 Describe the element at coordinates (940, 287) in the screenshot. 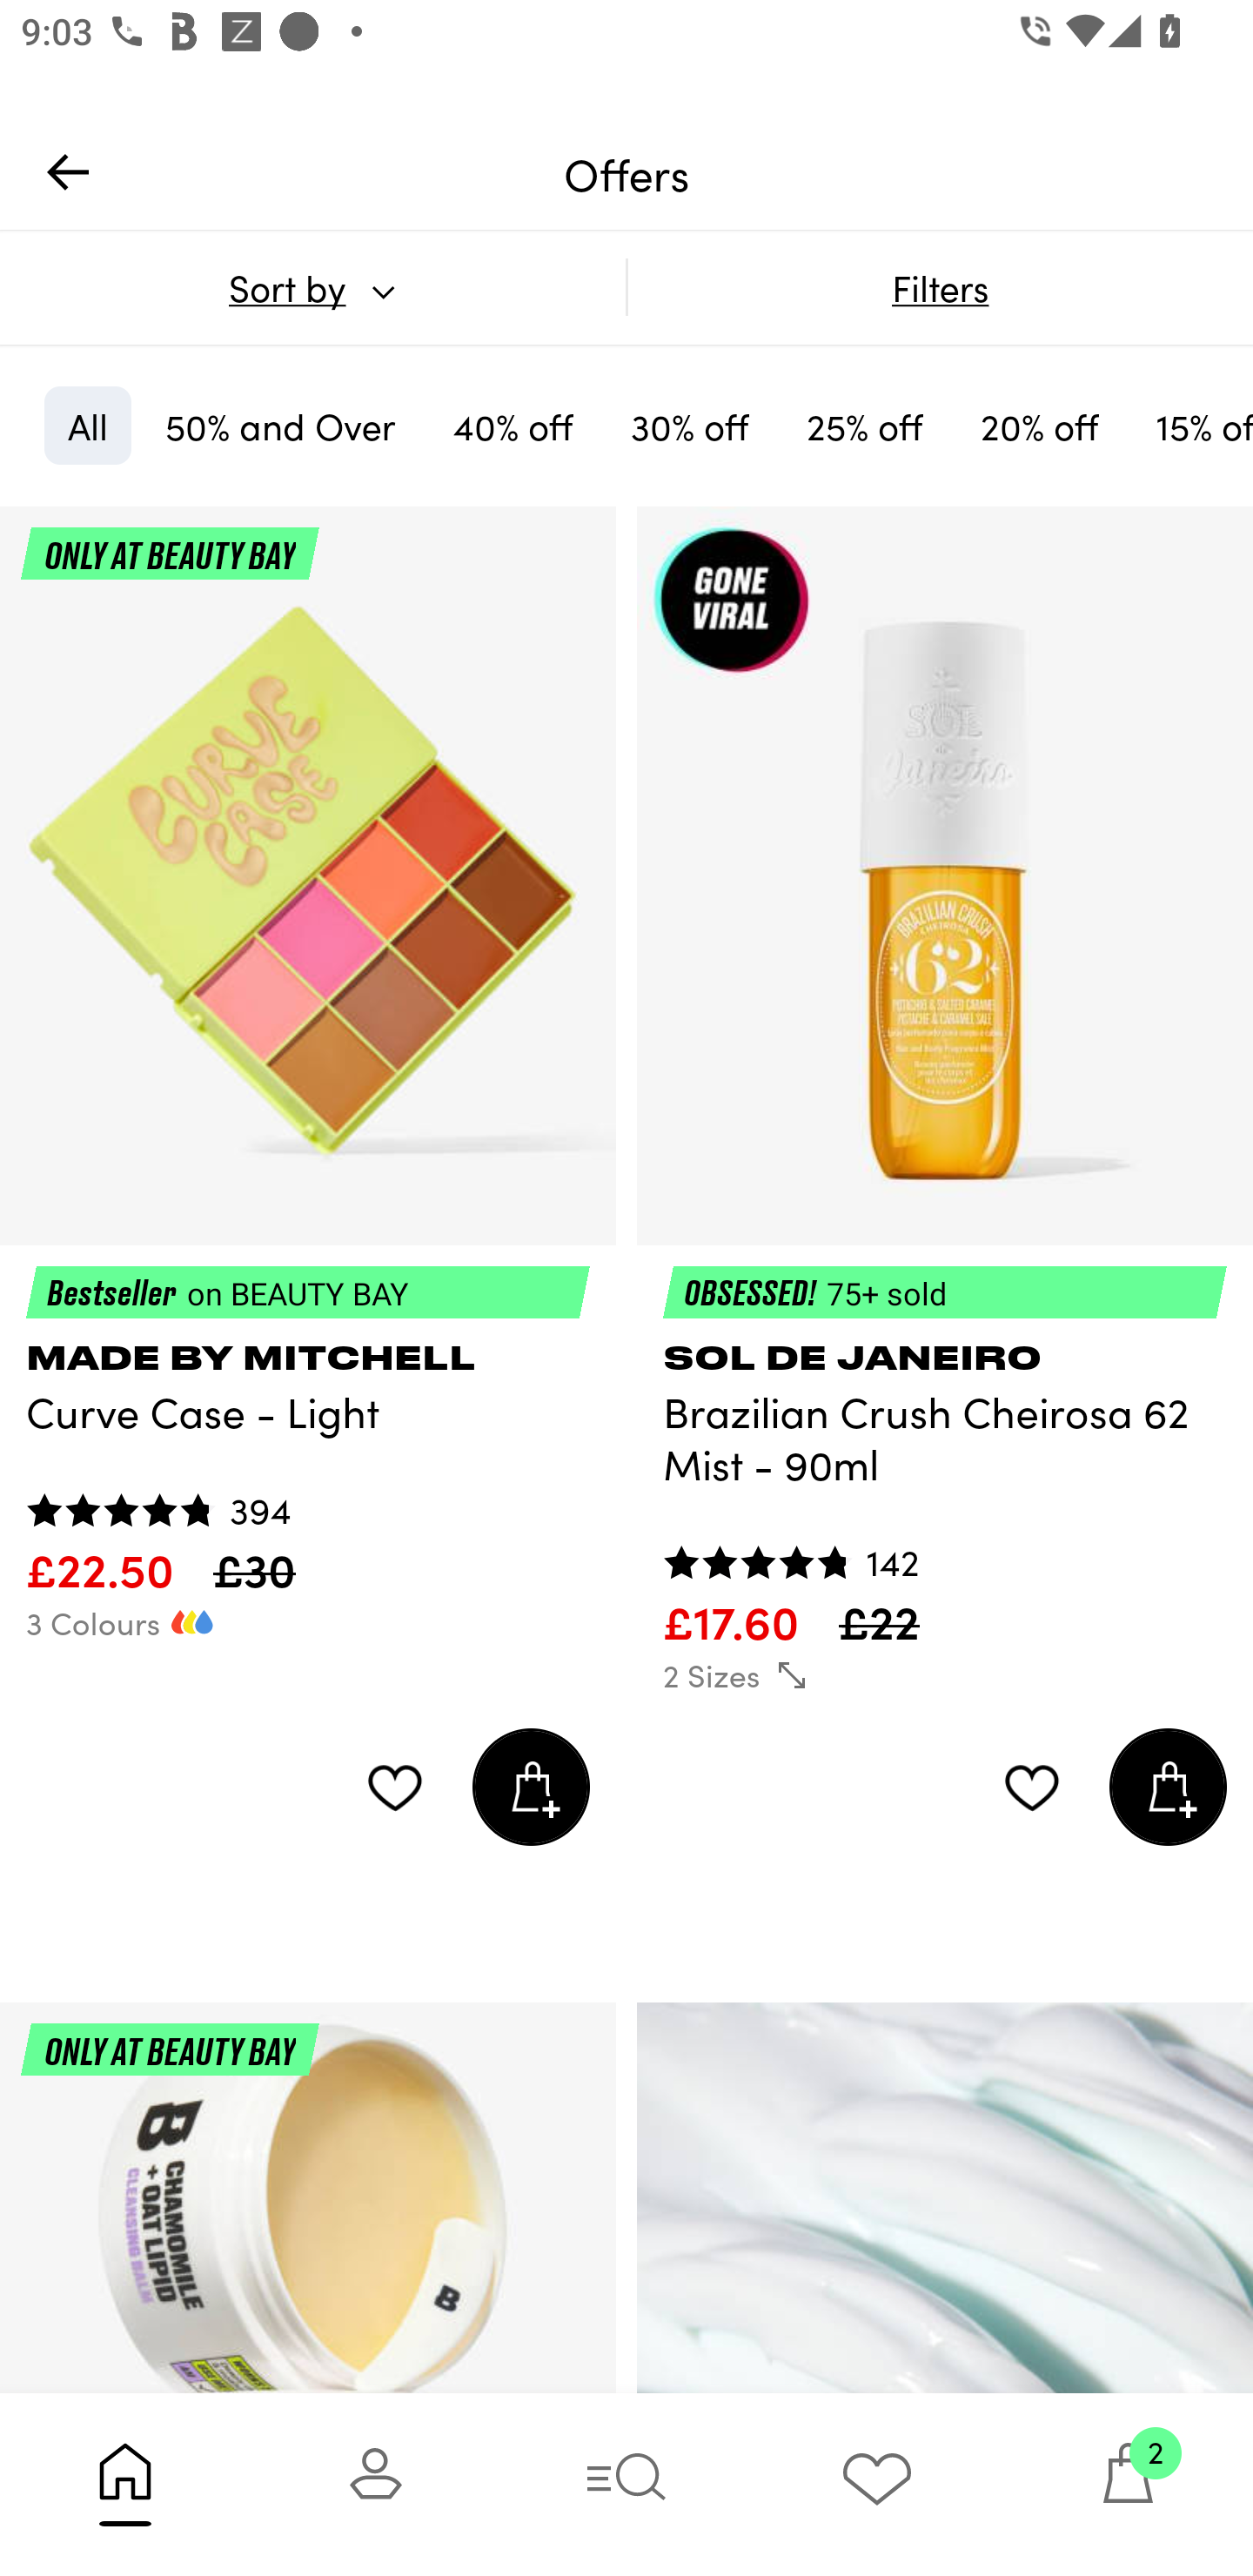

I see `Filters` at that location.